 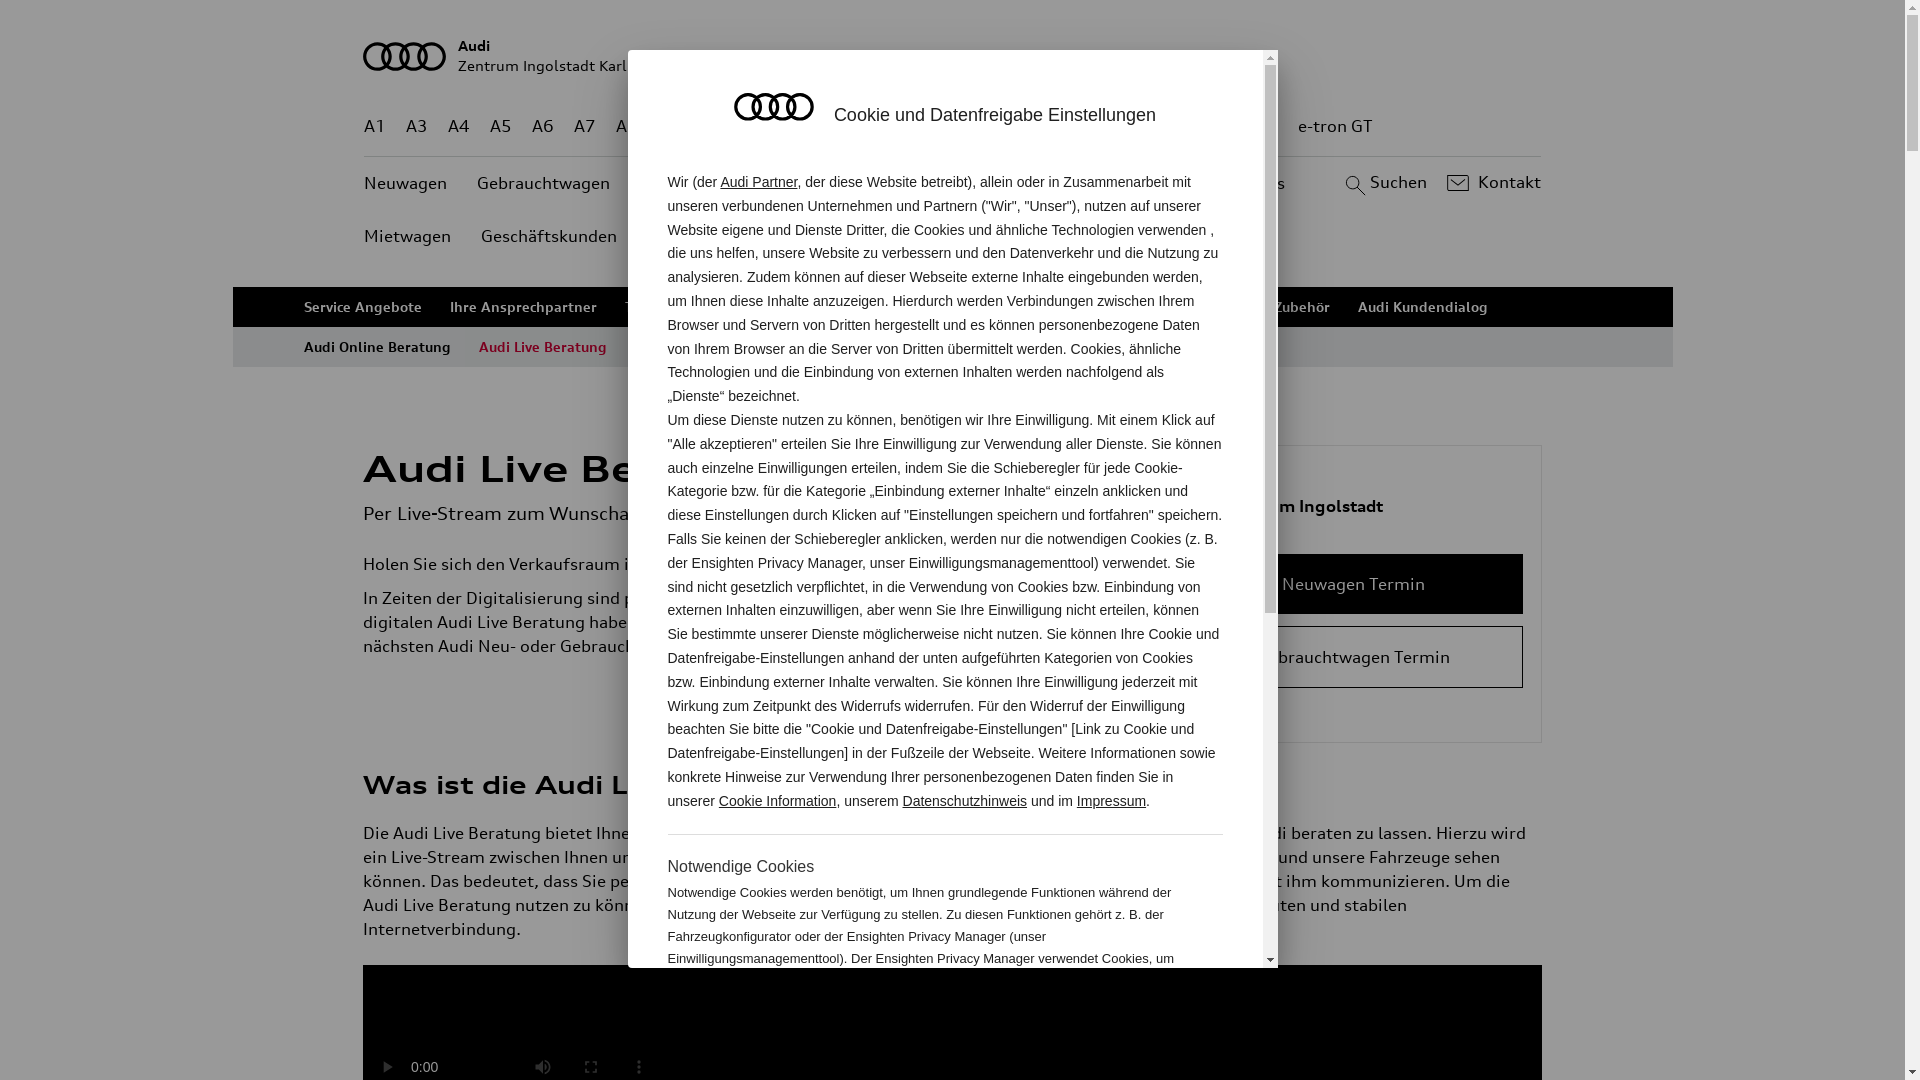 What do you see at coordinates (1336, 126) in the screenshot?
I see `e-tron GT` at bounding box center [1336, 126].